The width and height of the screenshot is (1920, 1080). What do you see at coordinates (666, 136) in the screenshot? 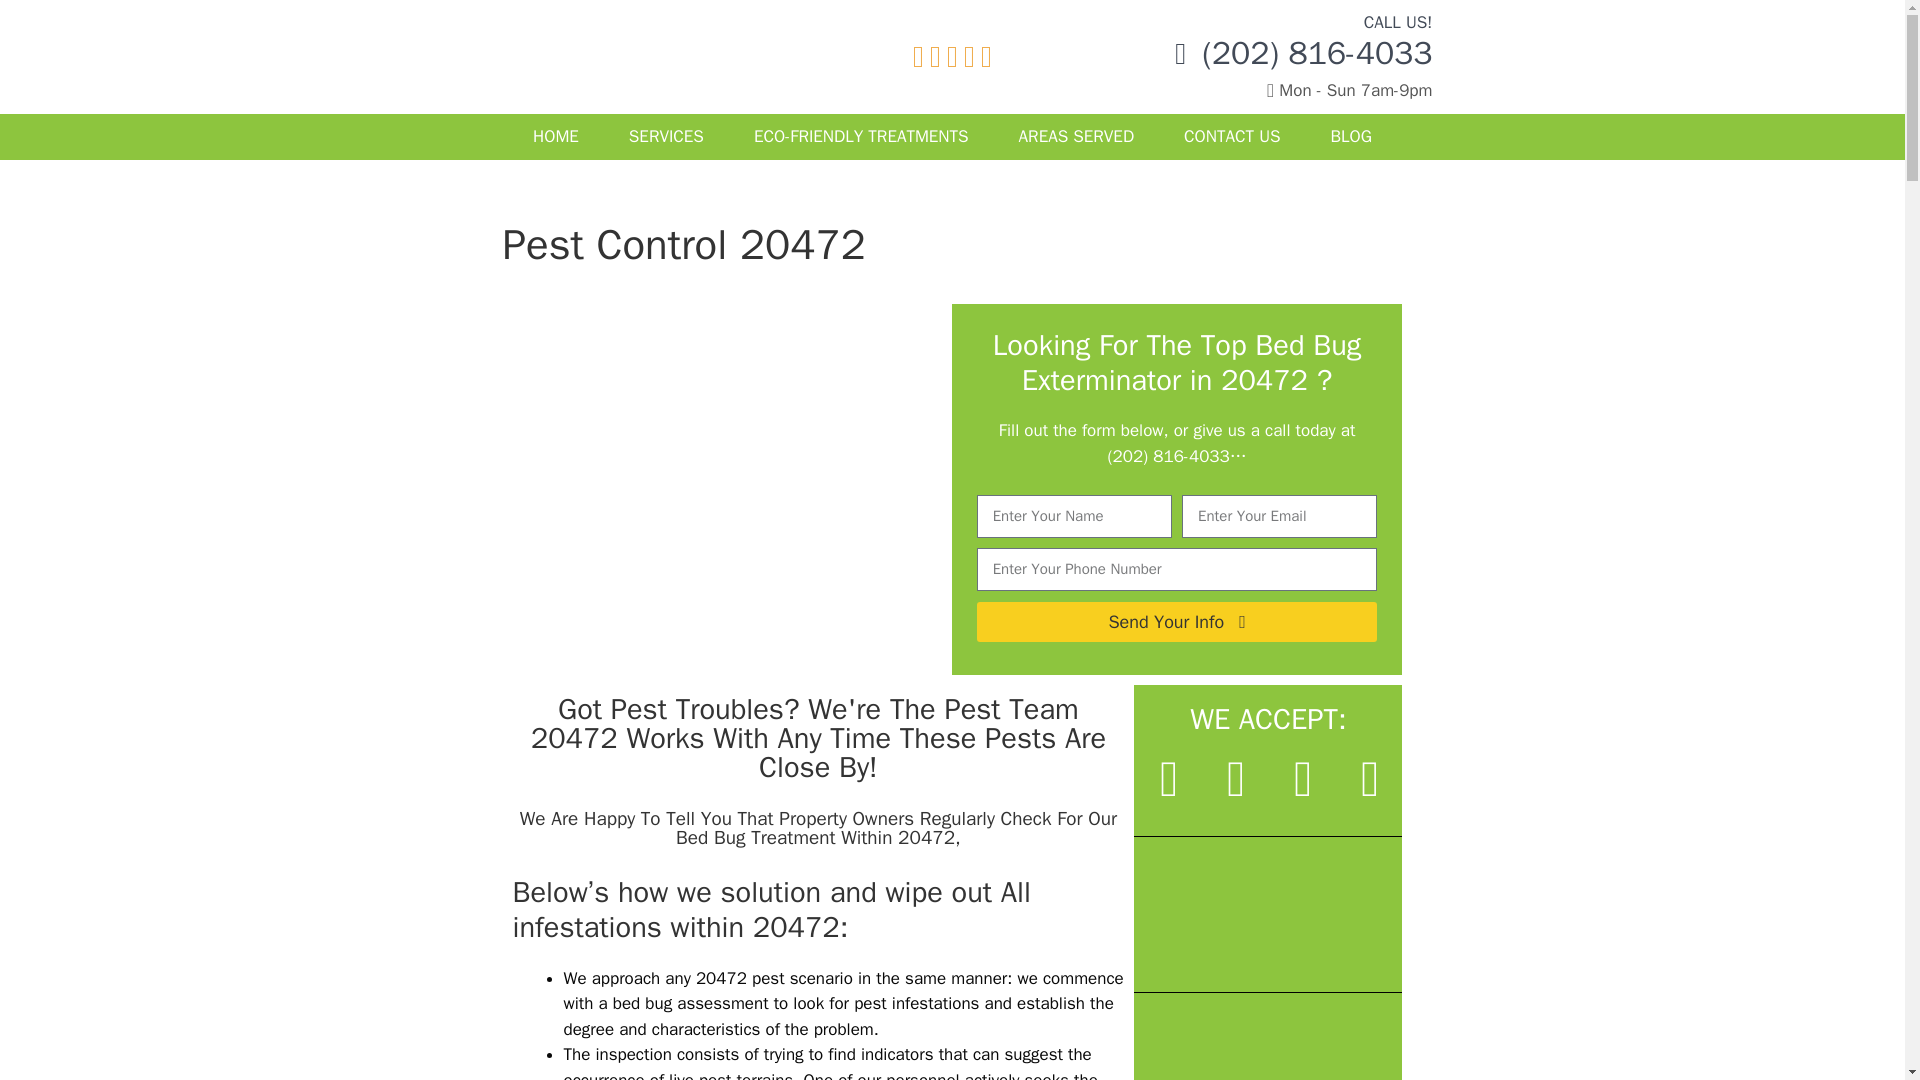
I see `SERVICES` at bounding box center [666, 136].